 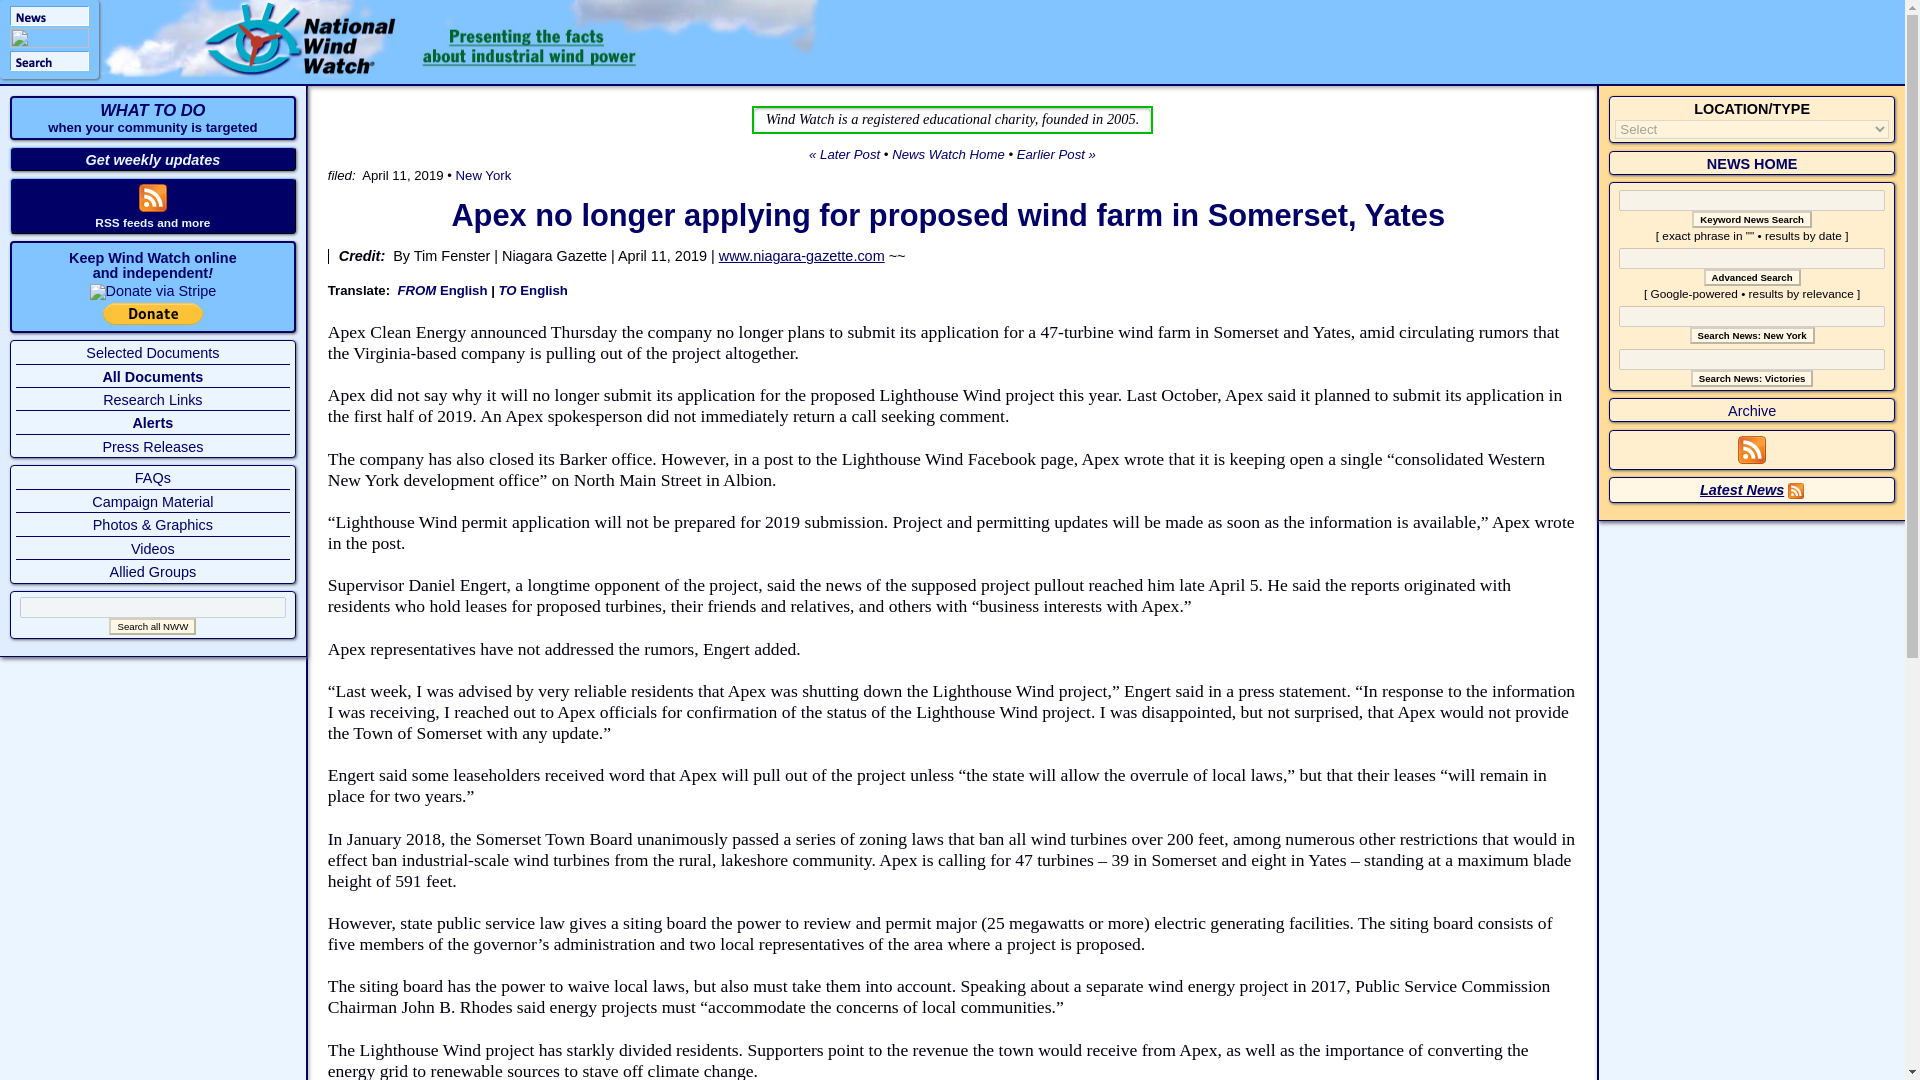 What do you see at coordinates (1752, 218) in the screenshot?
I see `Keyword News Search` at bounding box center [1752, 218].